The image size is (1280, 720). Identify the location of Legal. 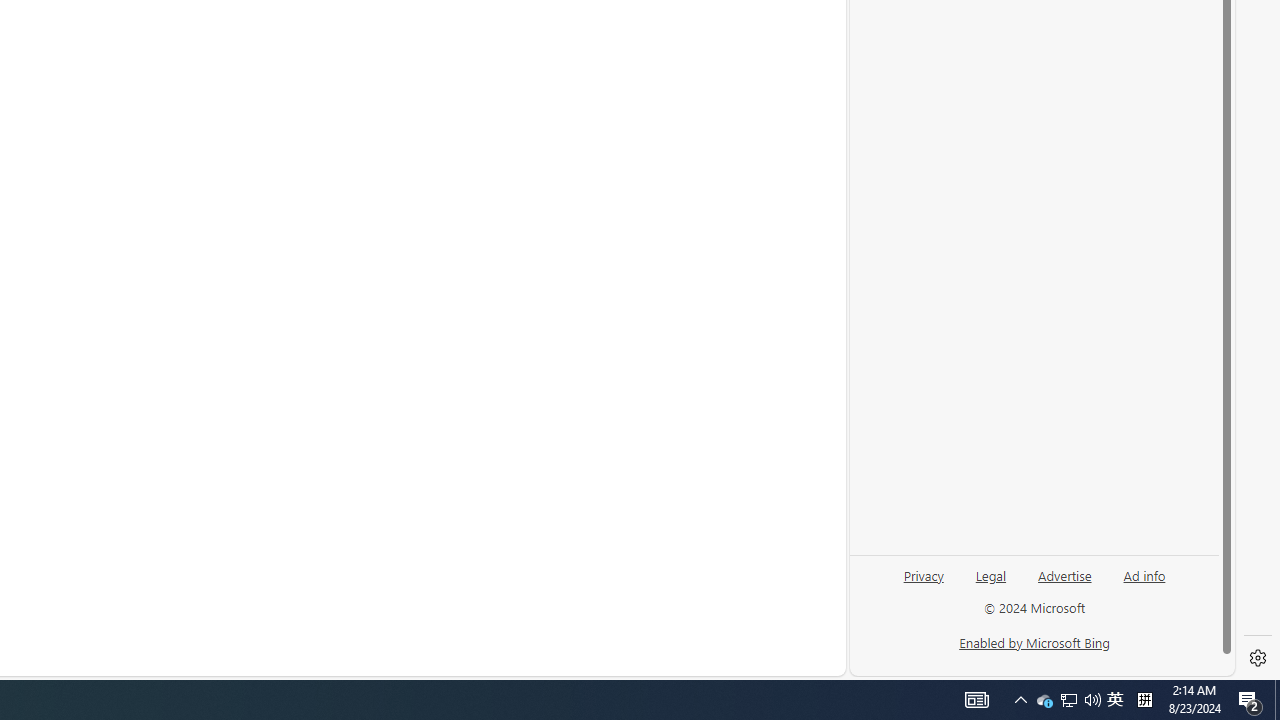
(990, 583).